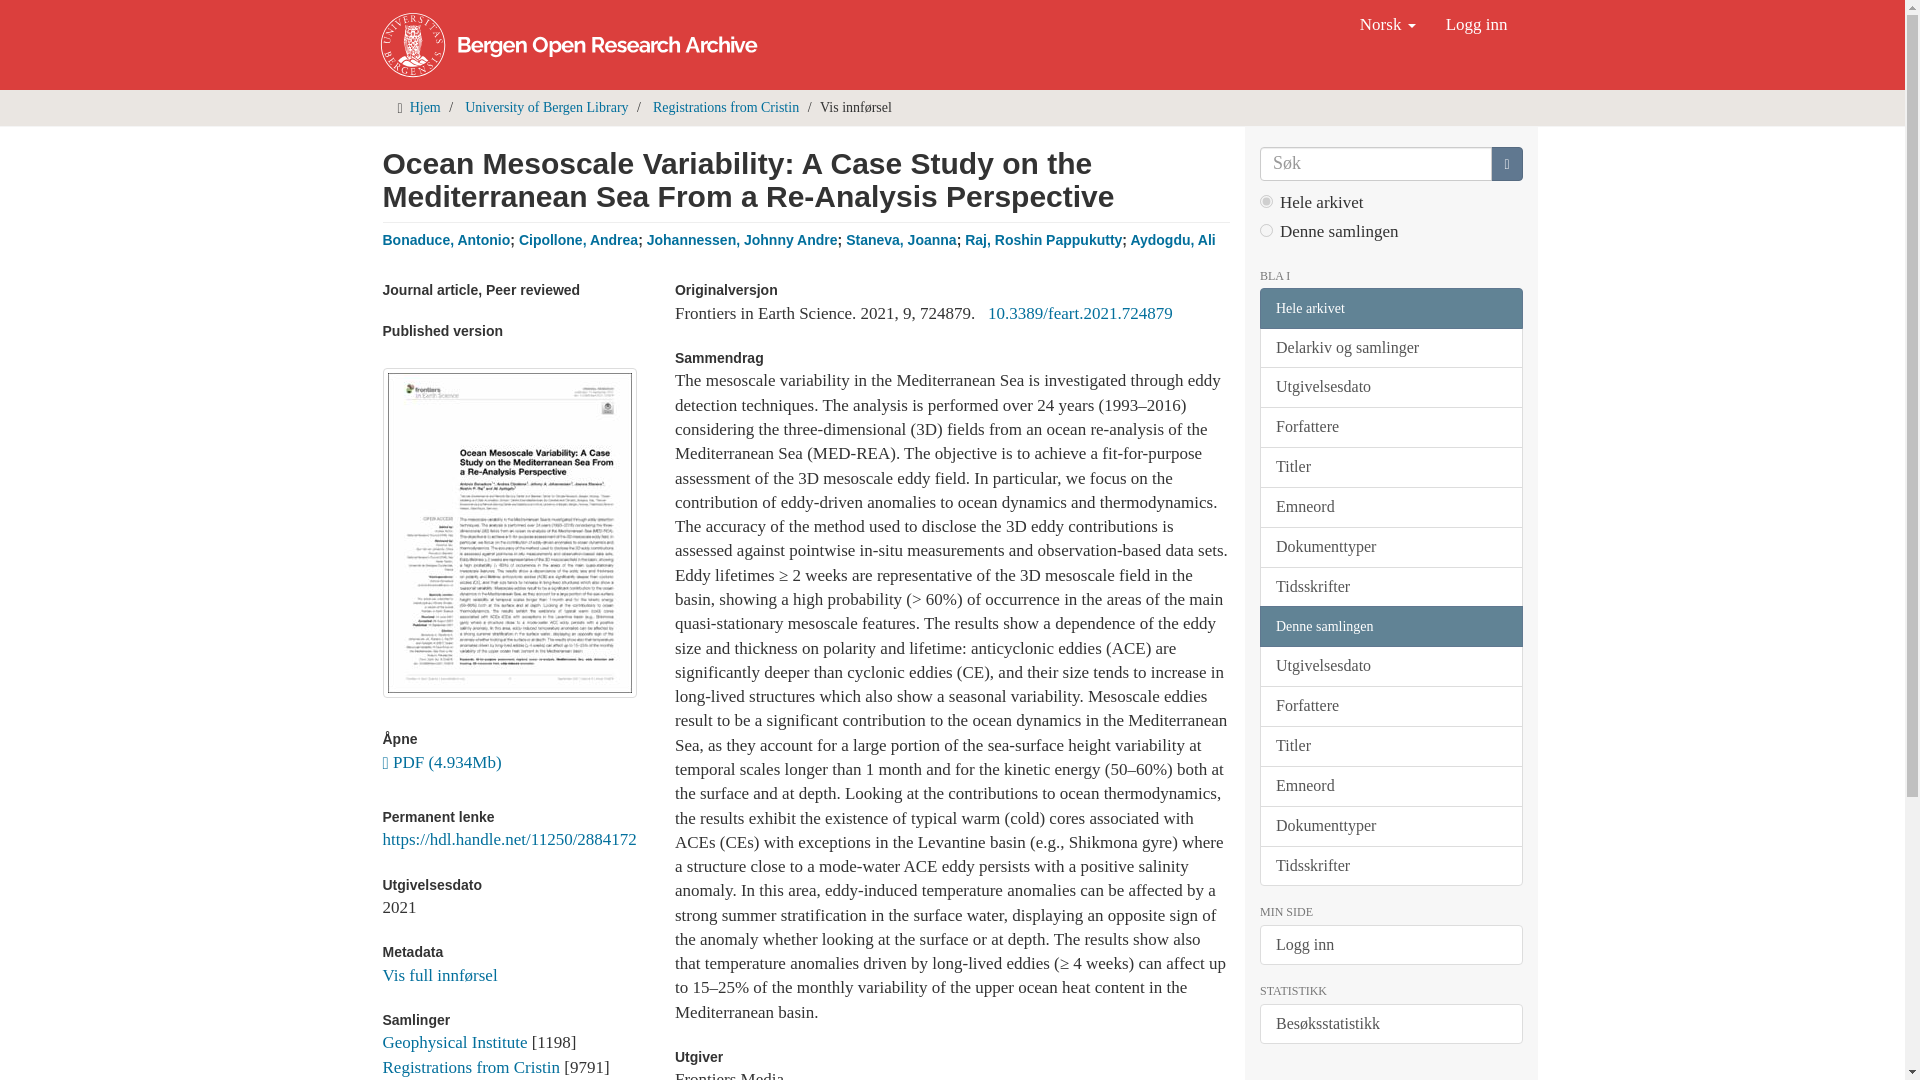  Describe the element at coordinates (446, 240) in the screenshot. I see `Bonaduce, Antonio` at that location.